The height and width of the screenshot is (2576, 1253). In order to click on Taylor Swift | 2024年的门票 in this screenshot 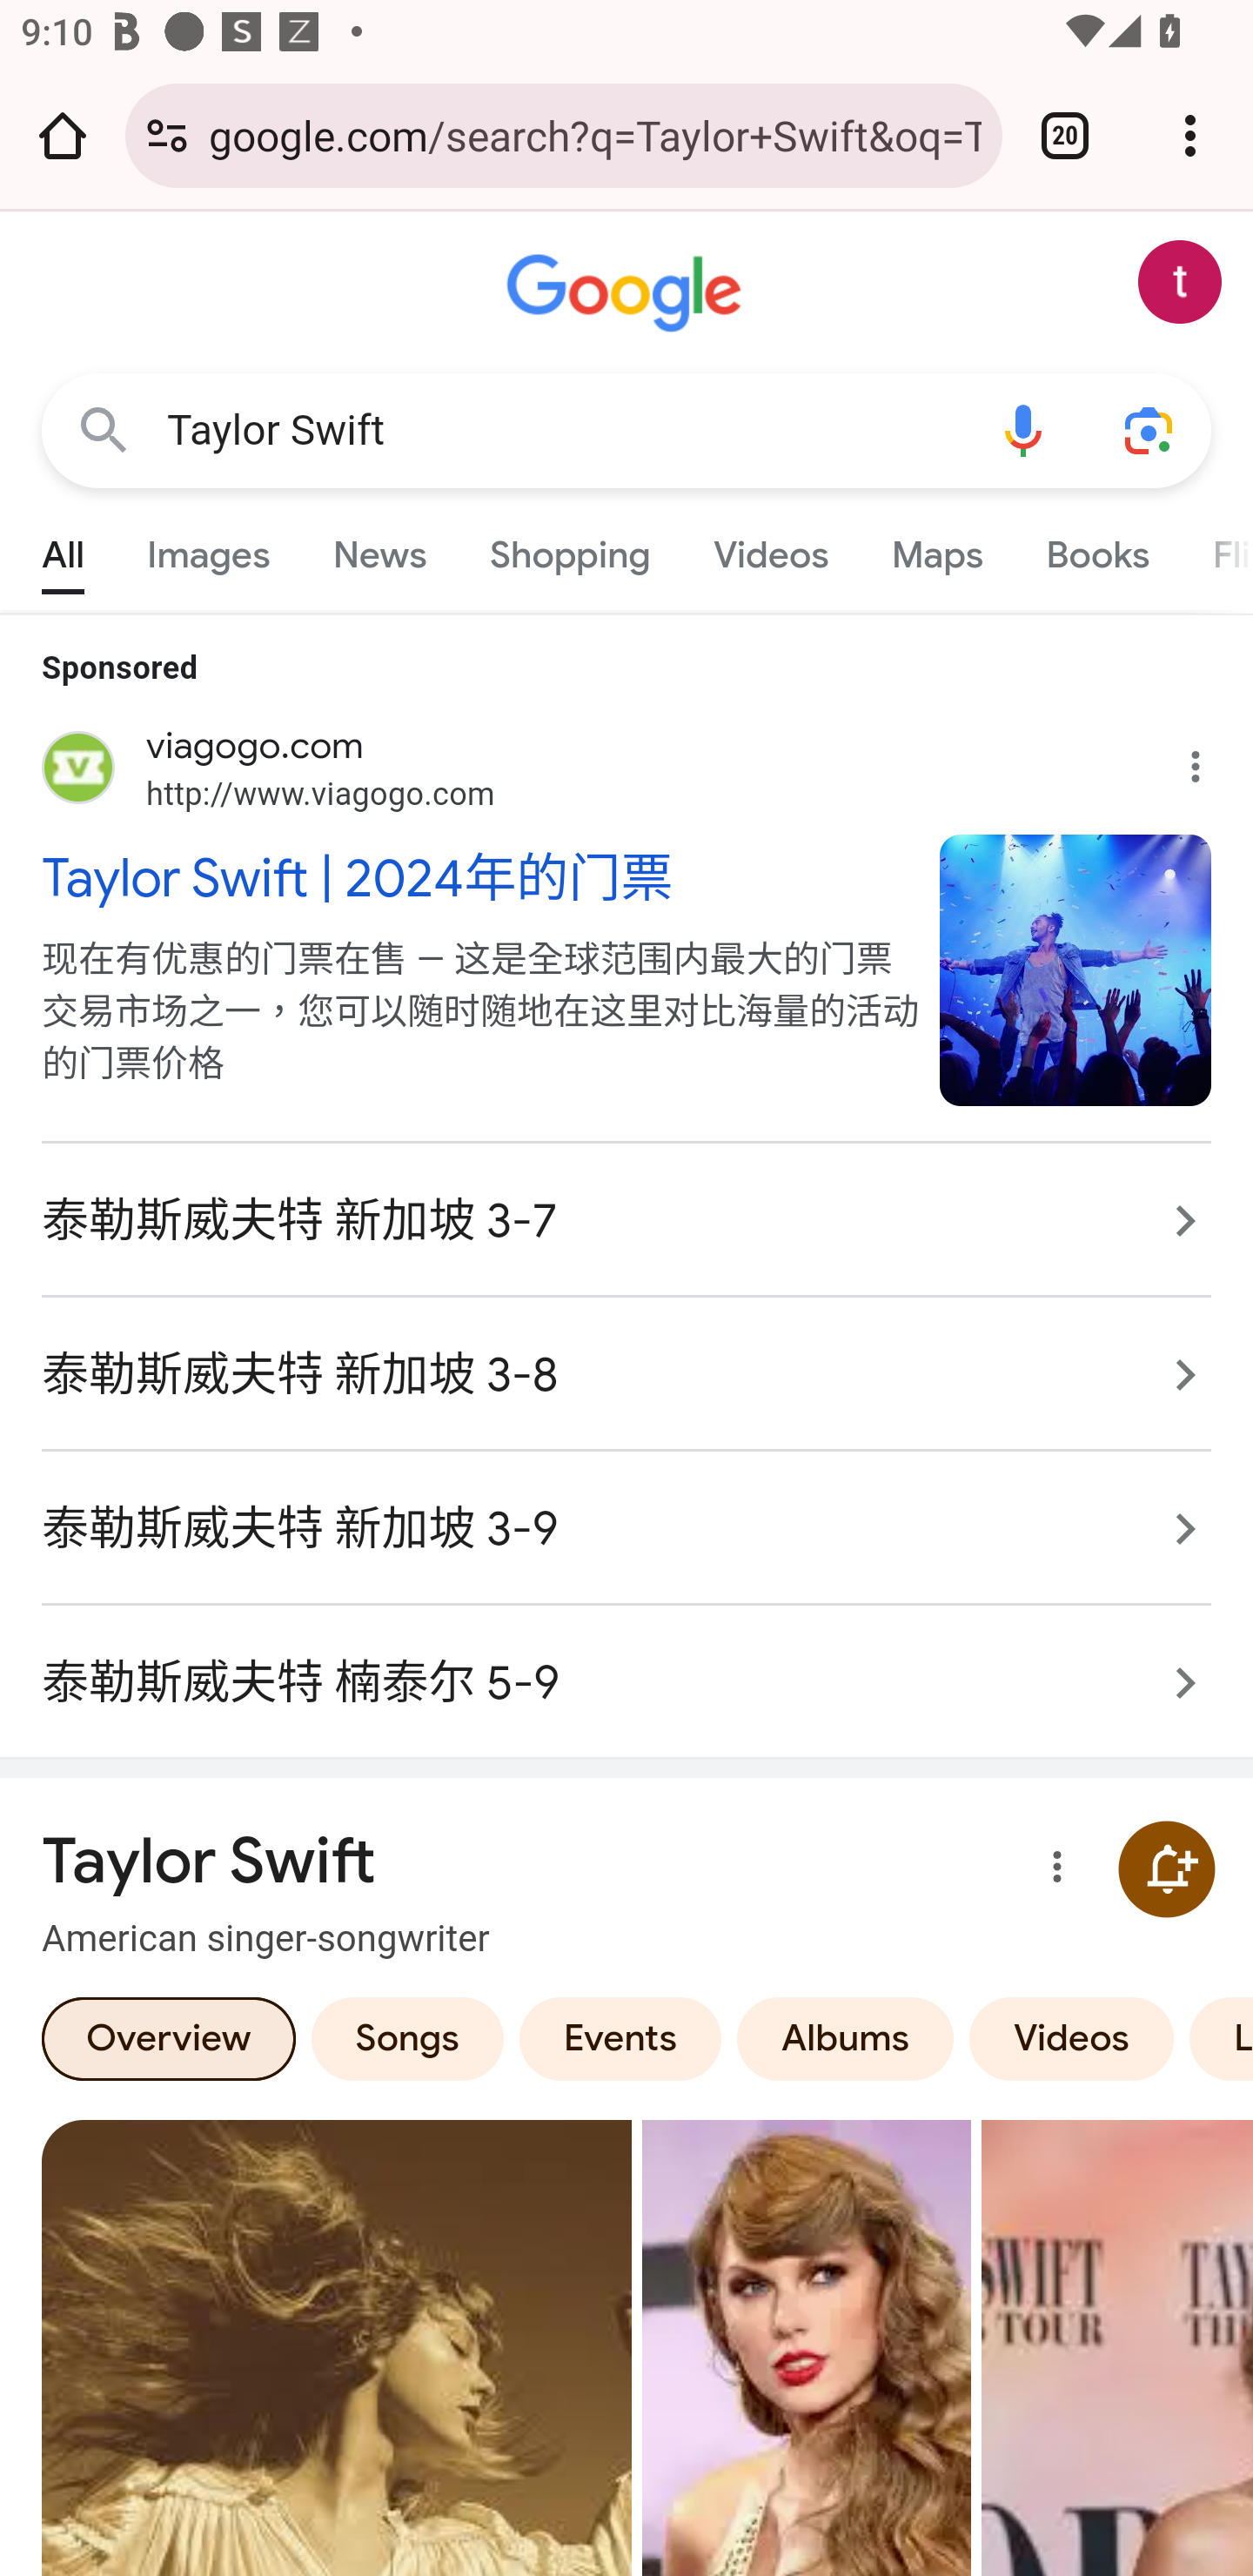, I will do `click(475, 876)`.